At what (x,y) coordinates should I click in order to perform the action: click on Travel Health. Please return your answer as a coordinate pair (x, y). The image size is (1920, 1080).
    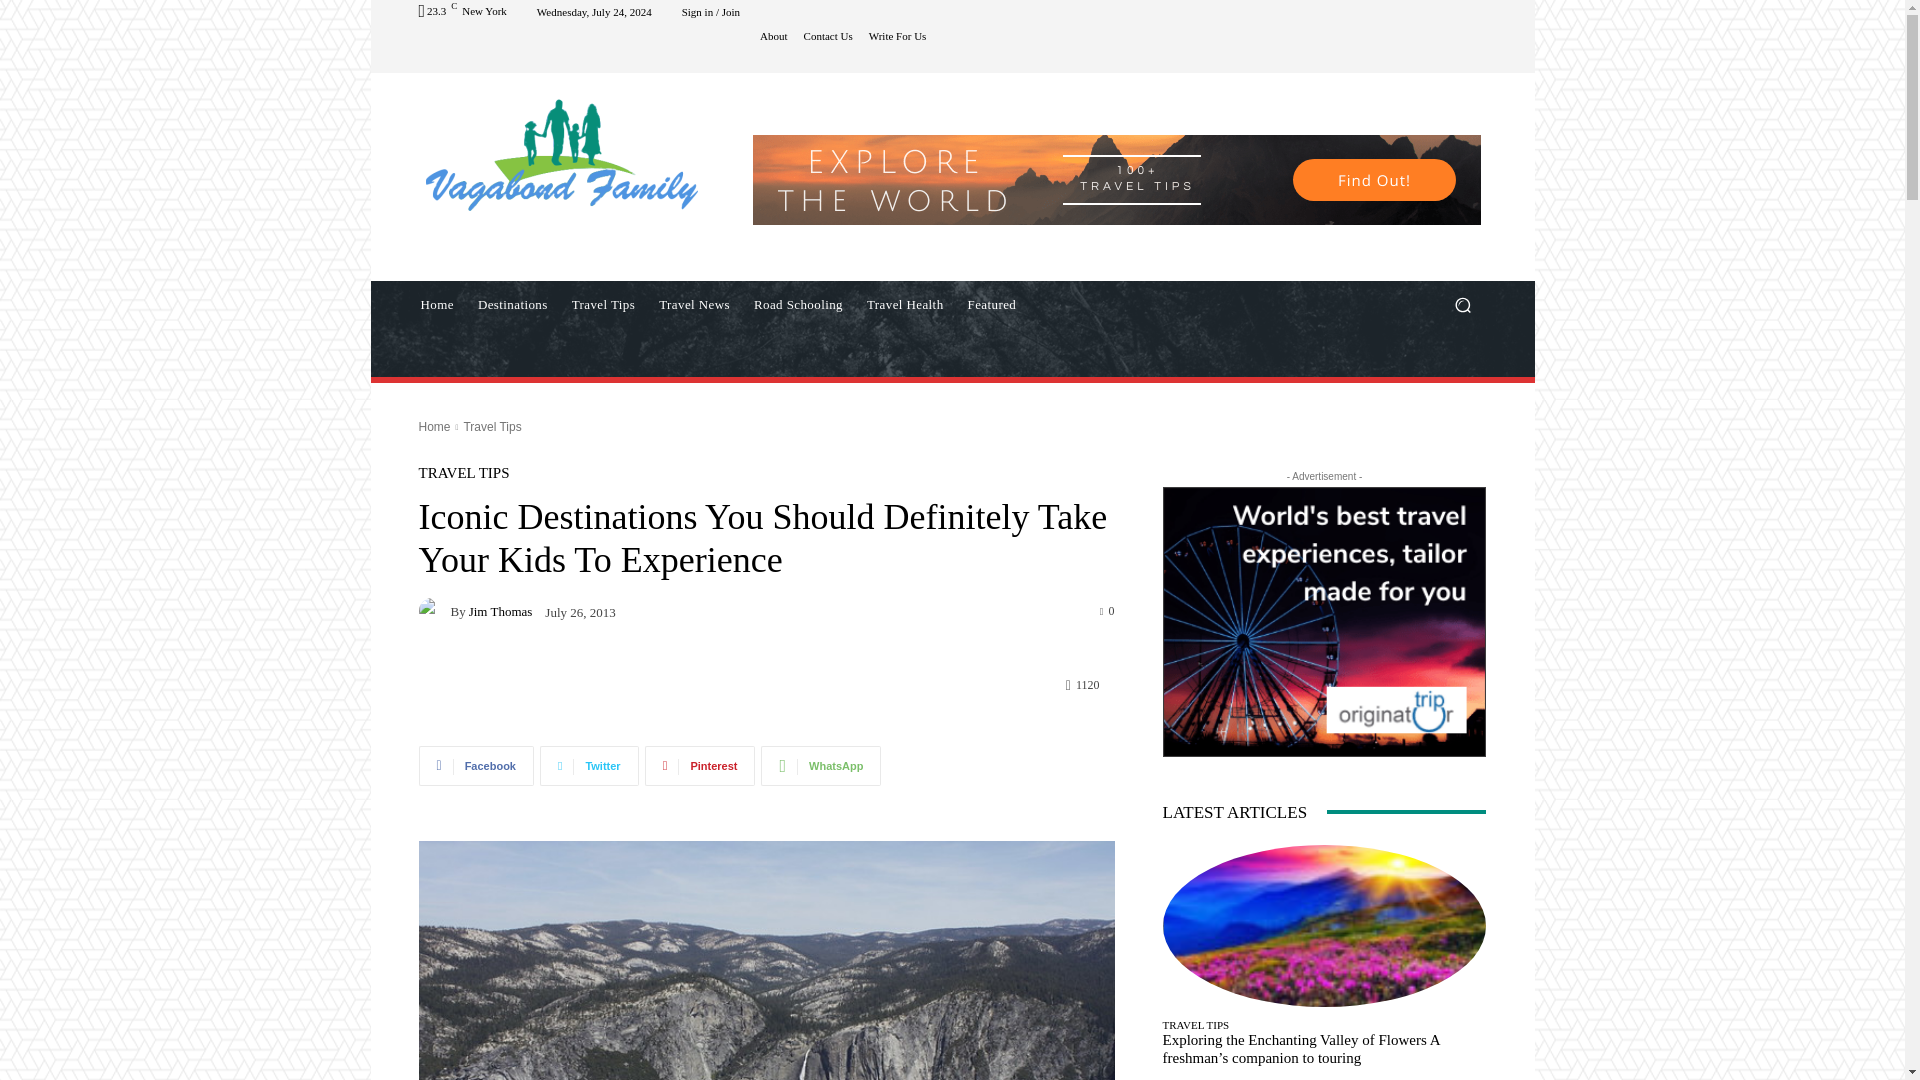
    Looking at the image, I should click on (905, 304).